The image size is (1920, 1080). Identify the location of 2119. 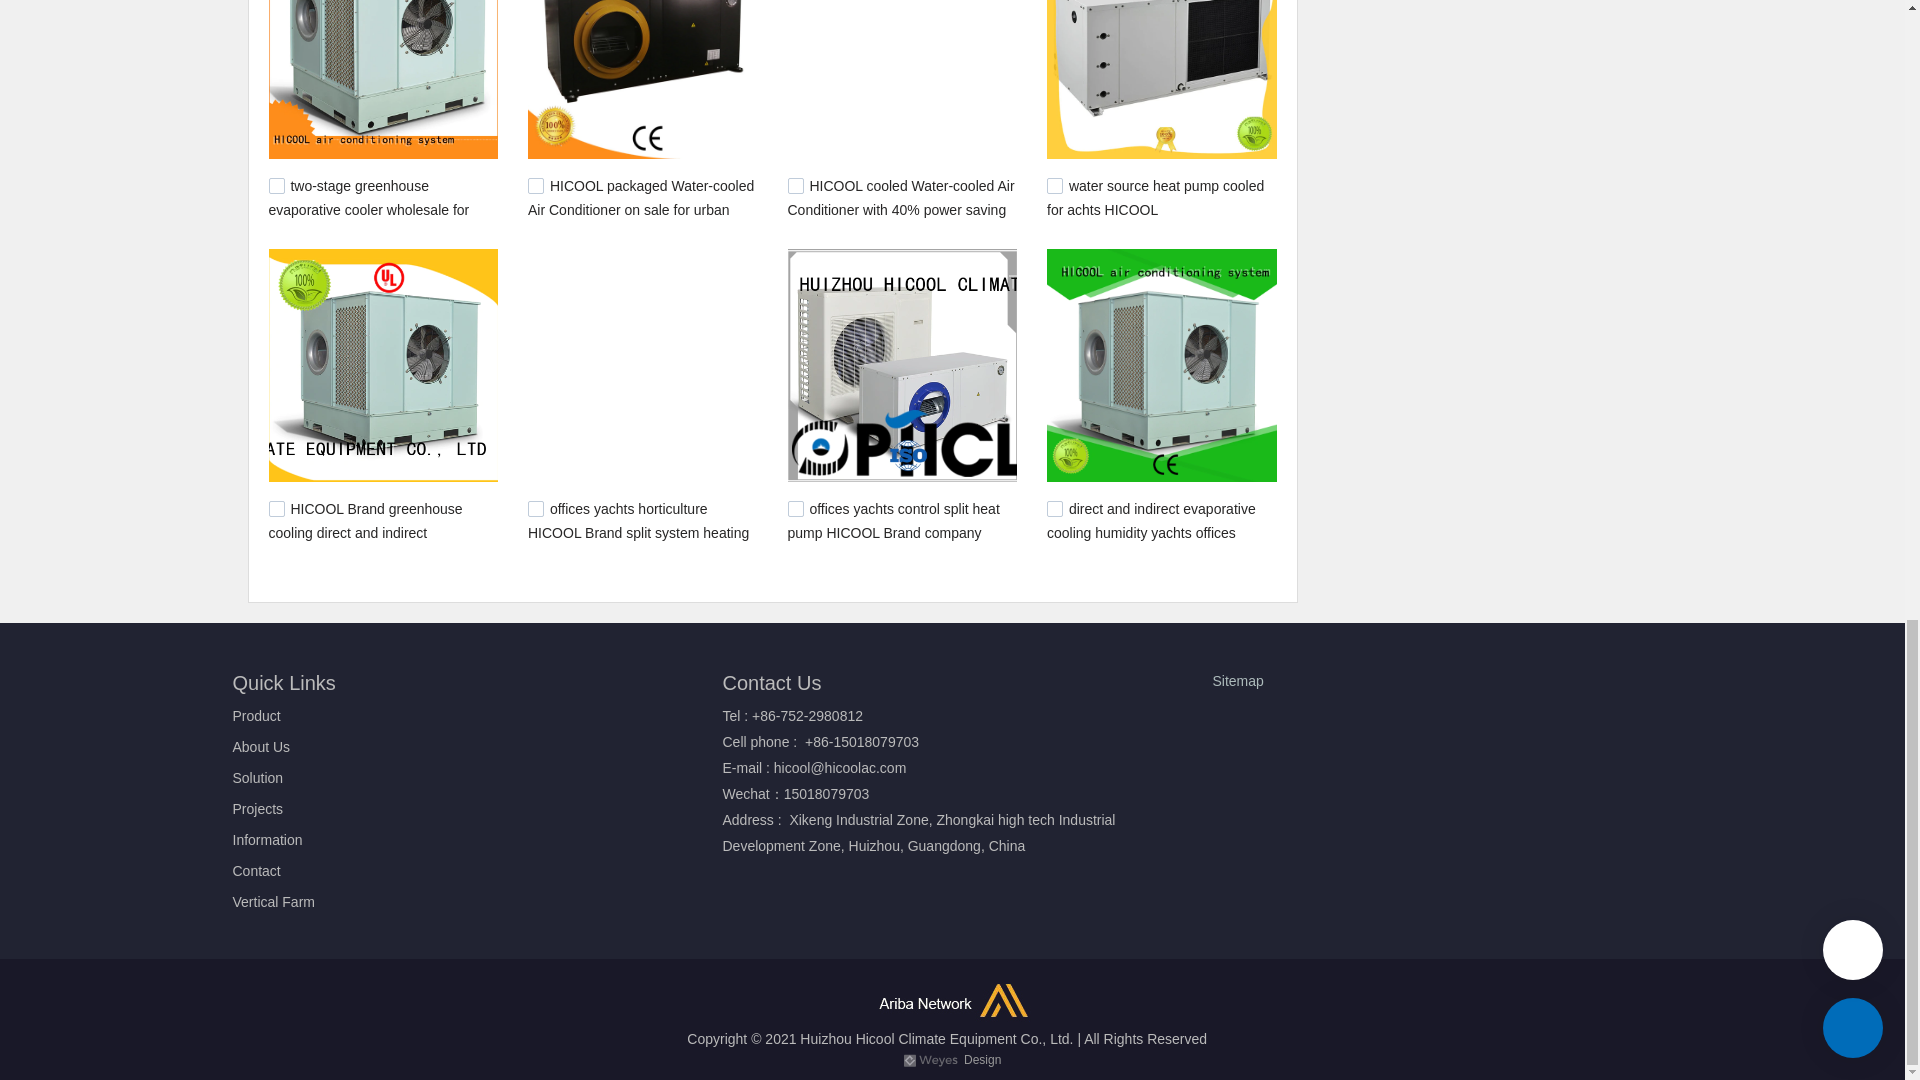
(1054, 186).